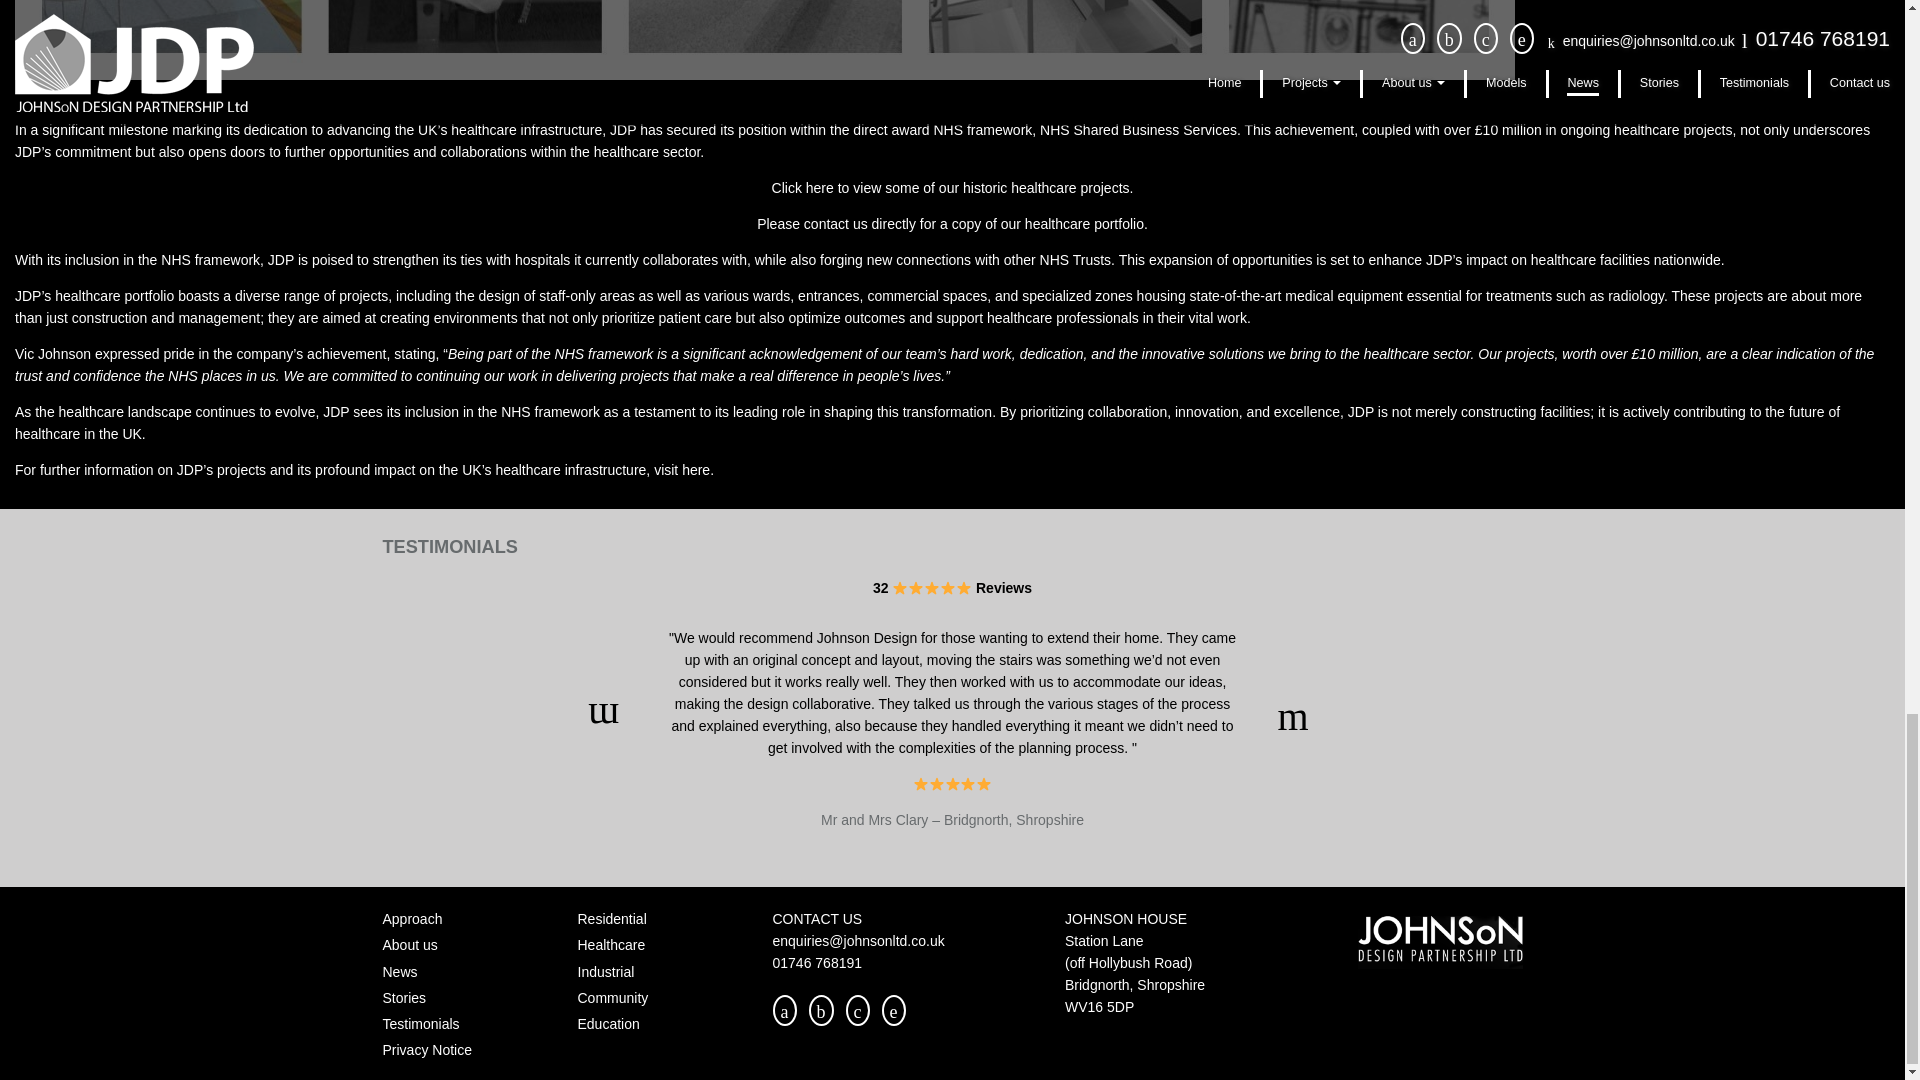 The image size is (1920, 1080). Describe the element at coordinates (410, 944) in the screenshot. I see `About us` at that location.